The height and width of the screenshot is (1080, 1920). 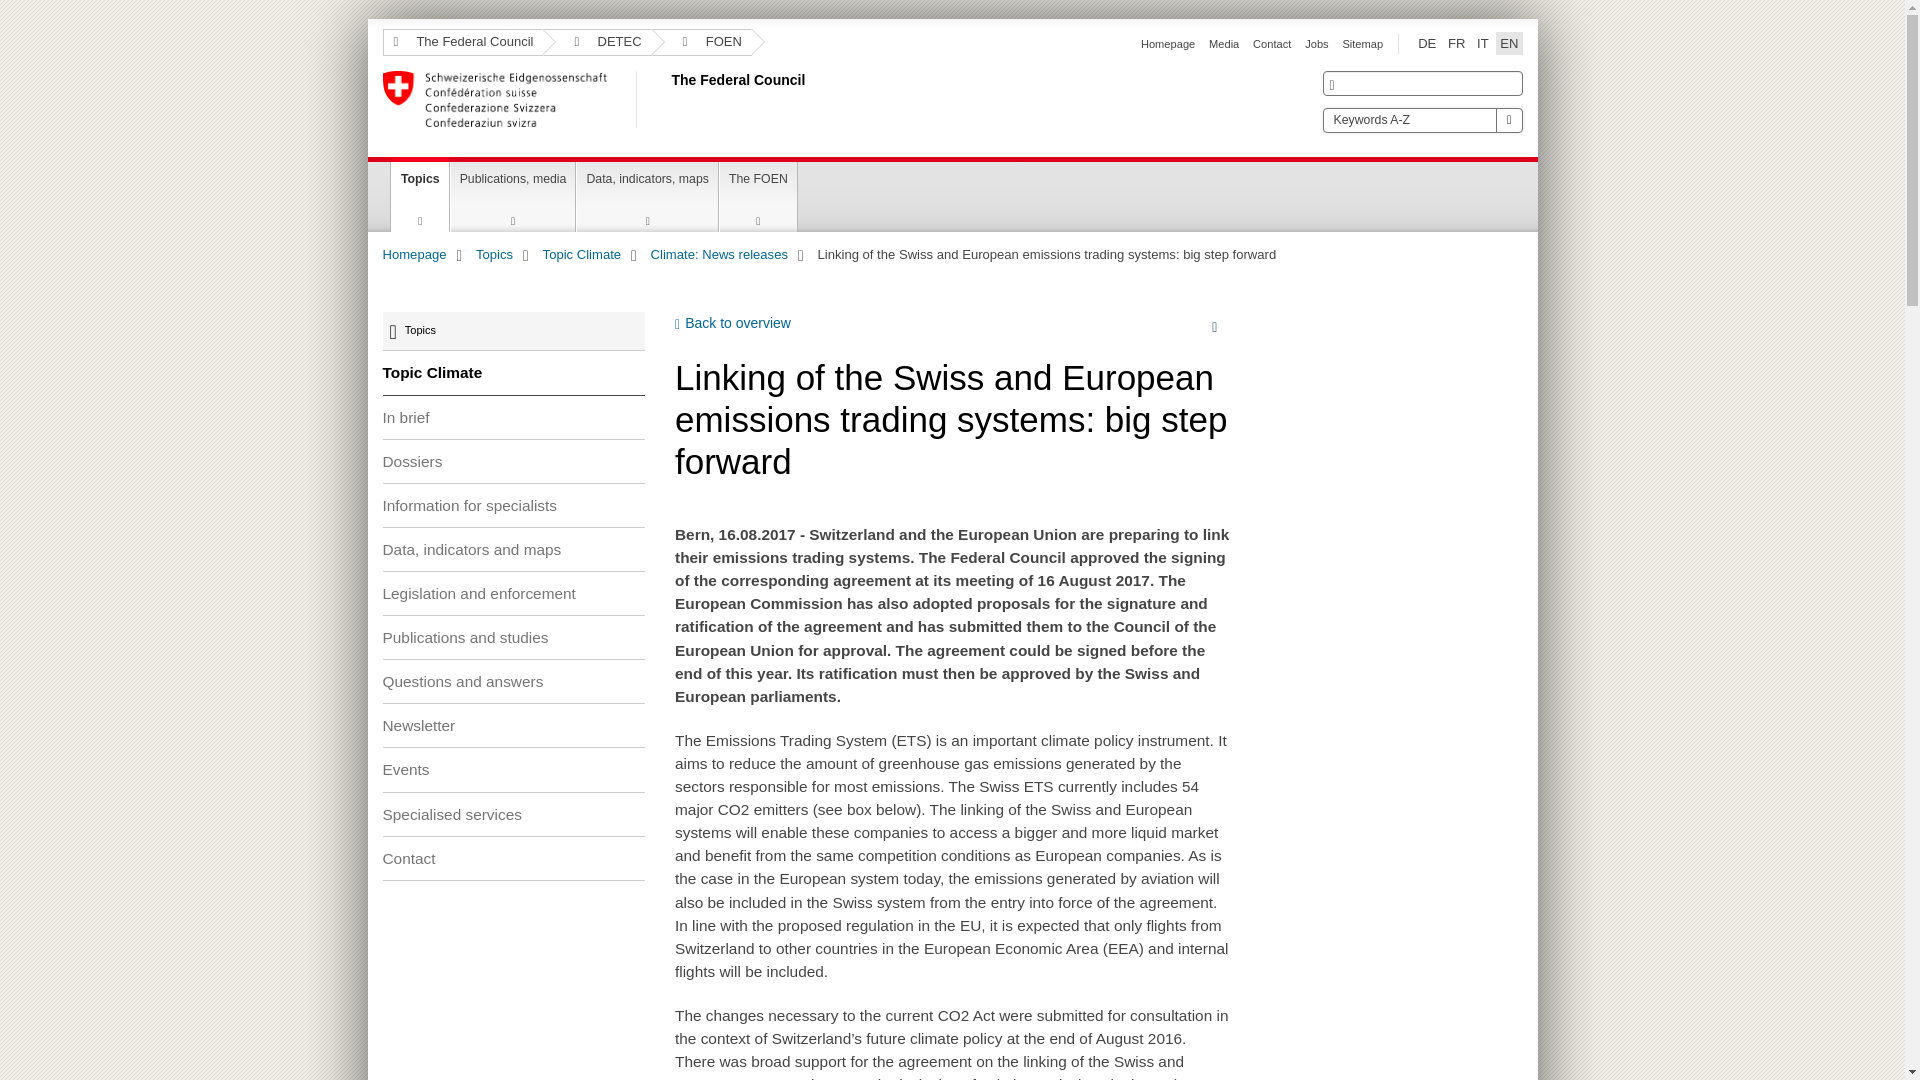 What do you see at coordinates (462, 42) in the screenshot?
I see `The Federal Council` at bounding box center [462, 42].